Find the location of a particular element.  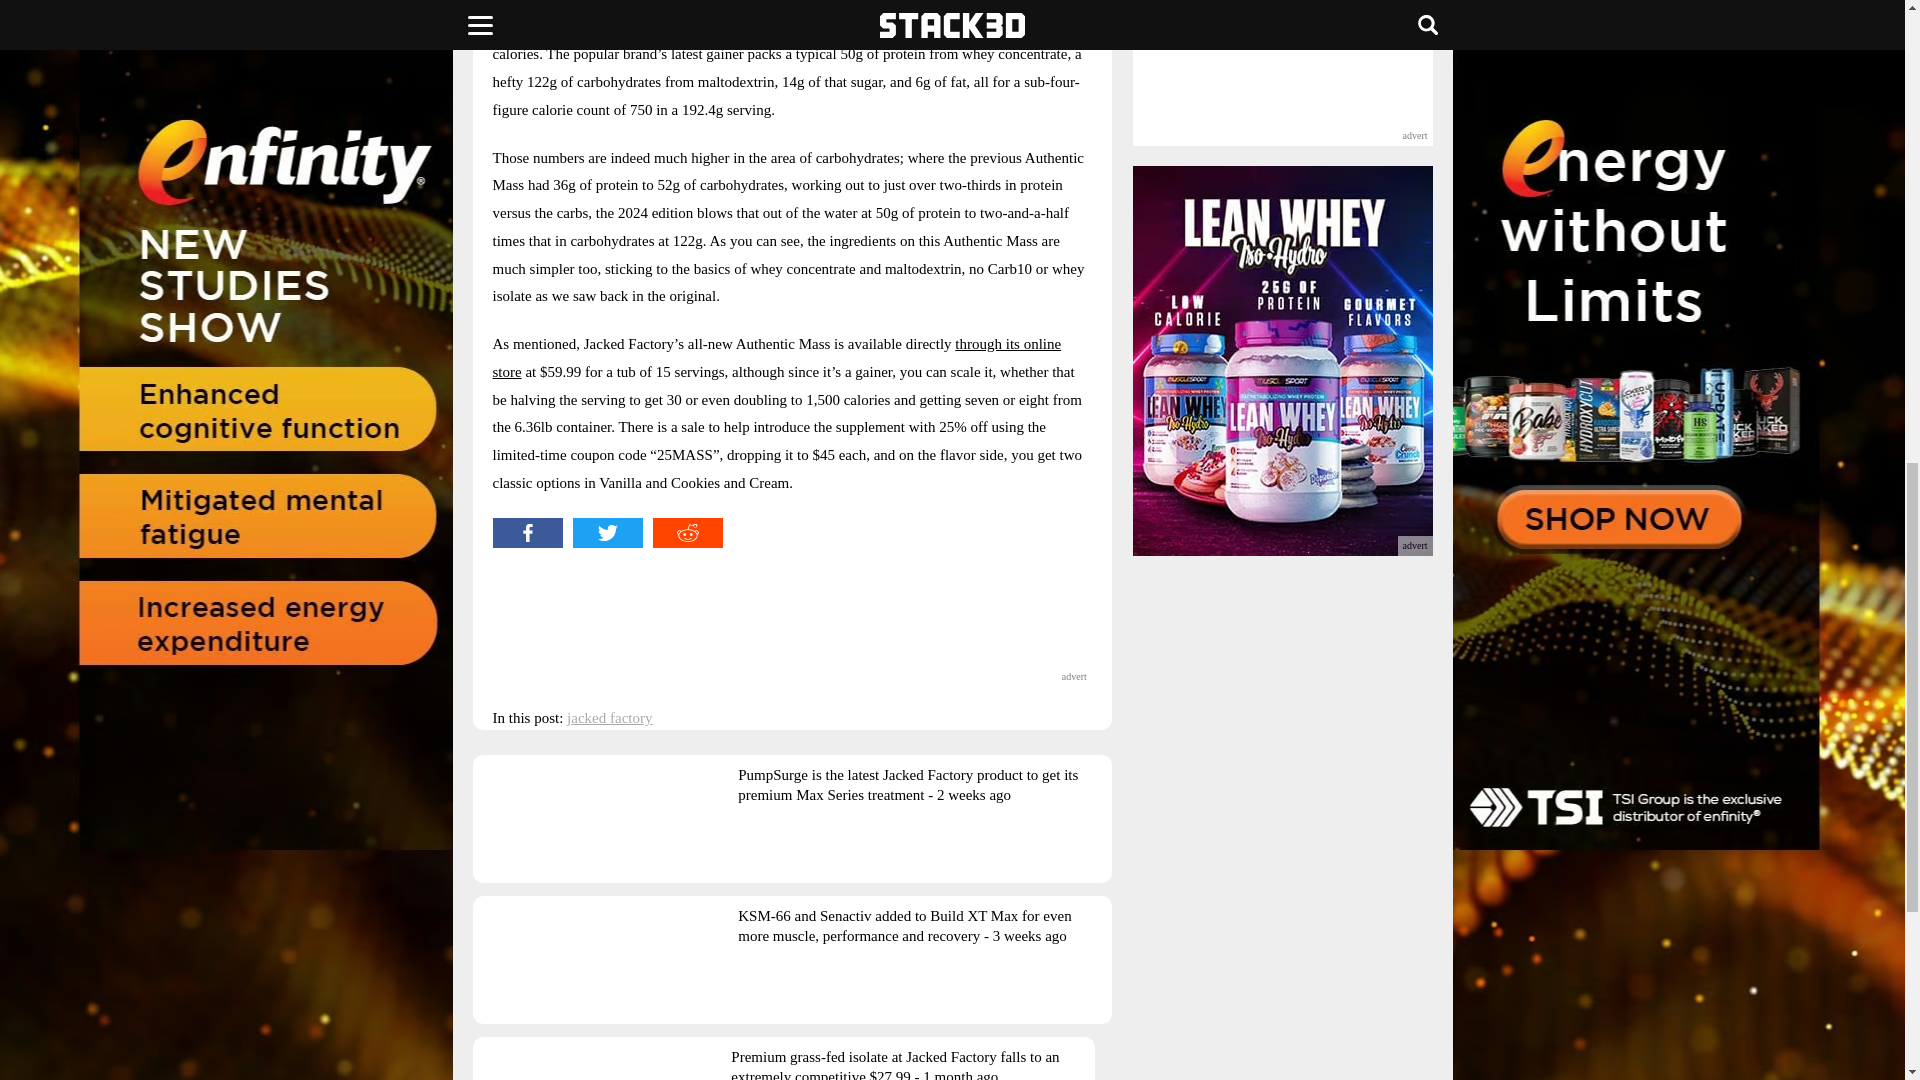

through its online store is located at coordinates (776, 358).